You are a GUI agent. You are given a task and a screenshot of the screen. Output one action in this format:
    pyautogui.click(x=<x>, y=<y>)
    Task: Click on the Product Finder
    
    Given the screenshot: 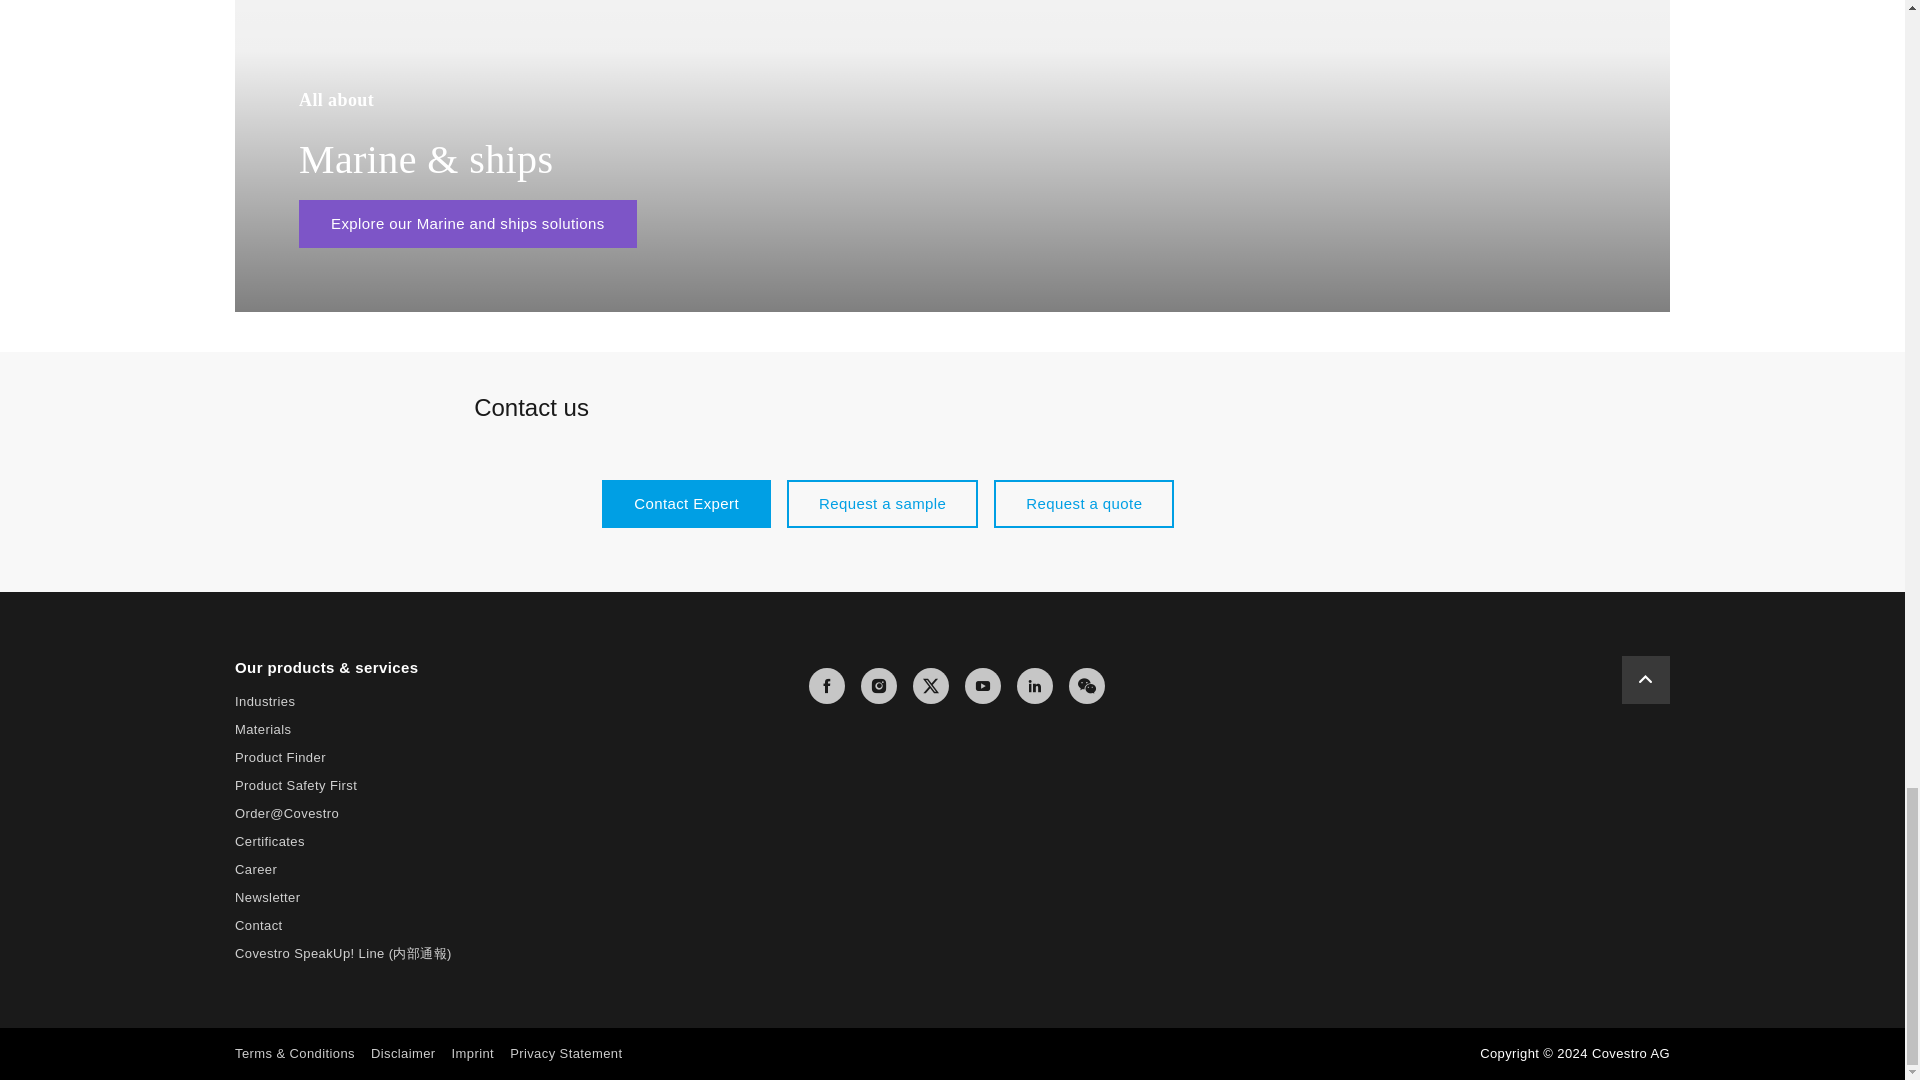 What is the action you would take?
    pyautogui.click(x=280, y=756)
    